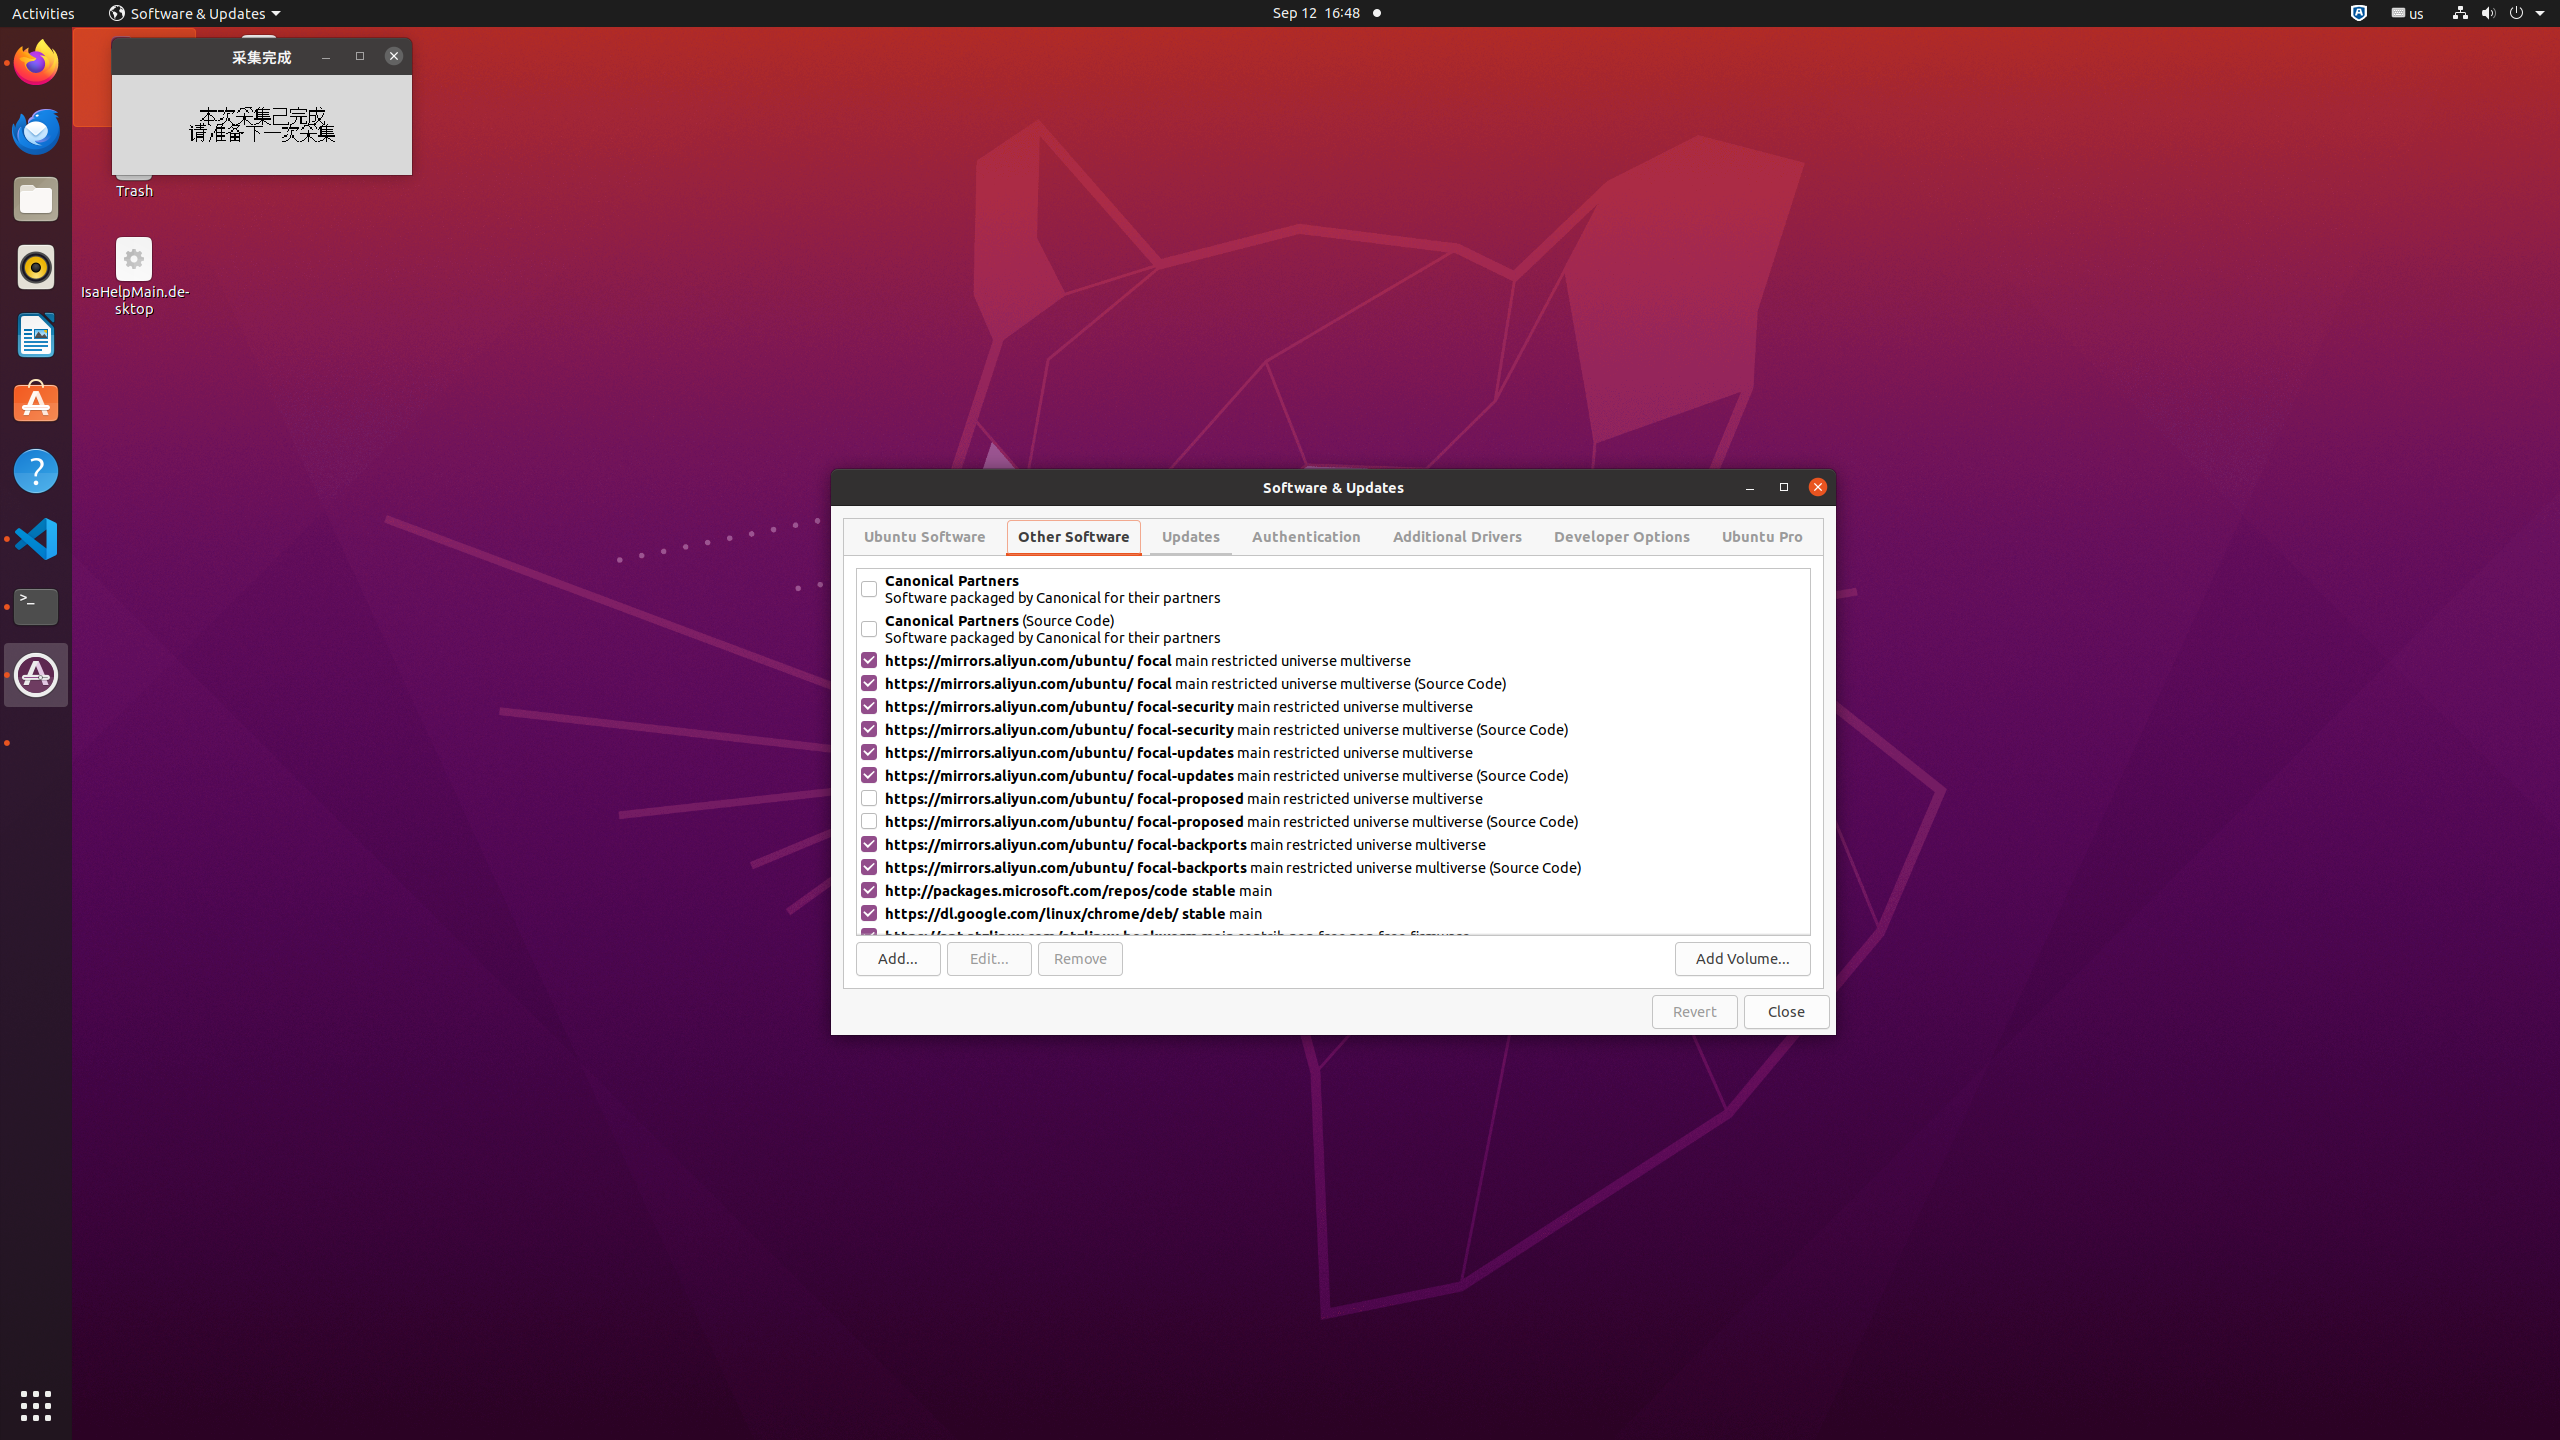 This screenshot has width=2560, height=1440. What do you see at coordinates (1191, 537) in the screenshot?
I see `Updates` at bounding box center [1191, 537].